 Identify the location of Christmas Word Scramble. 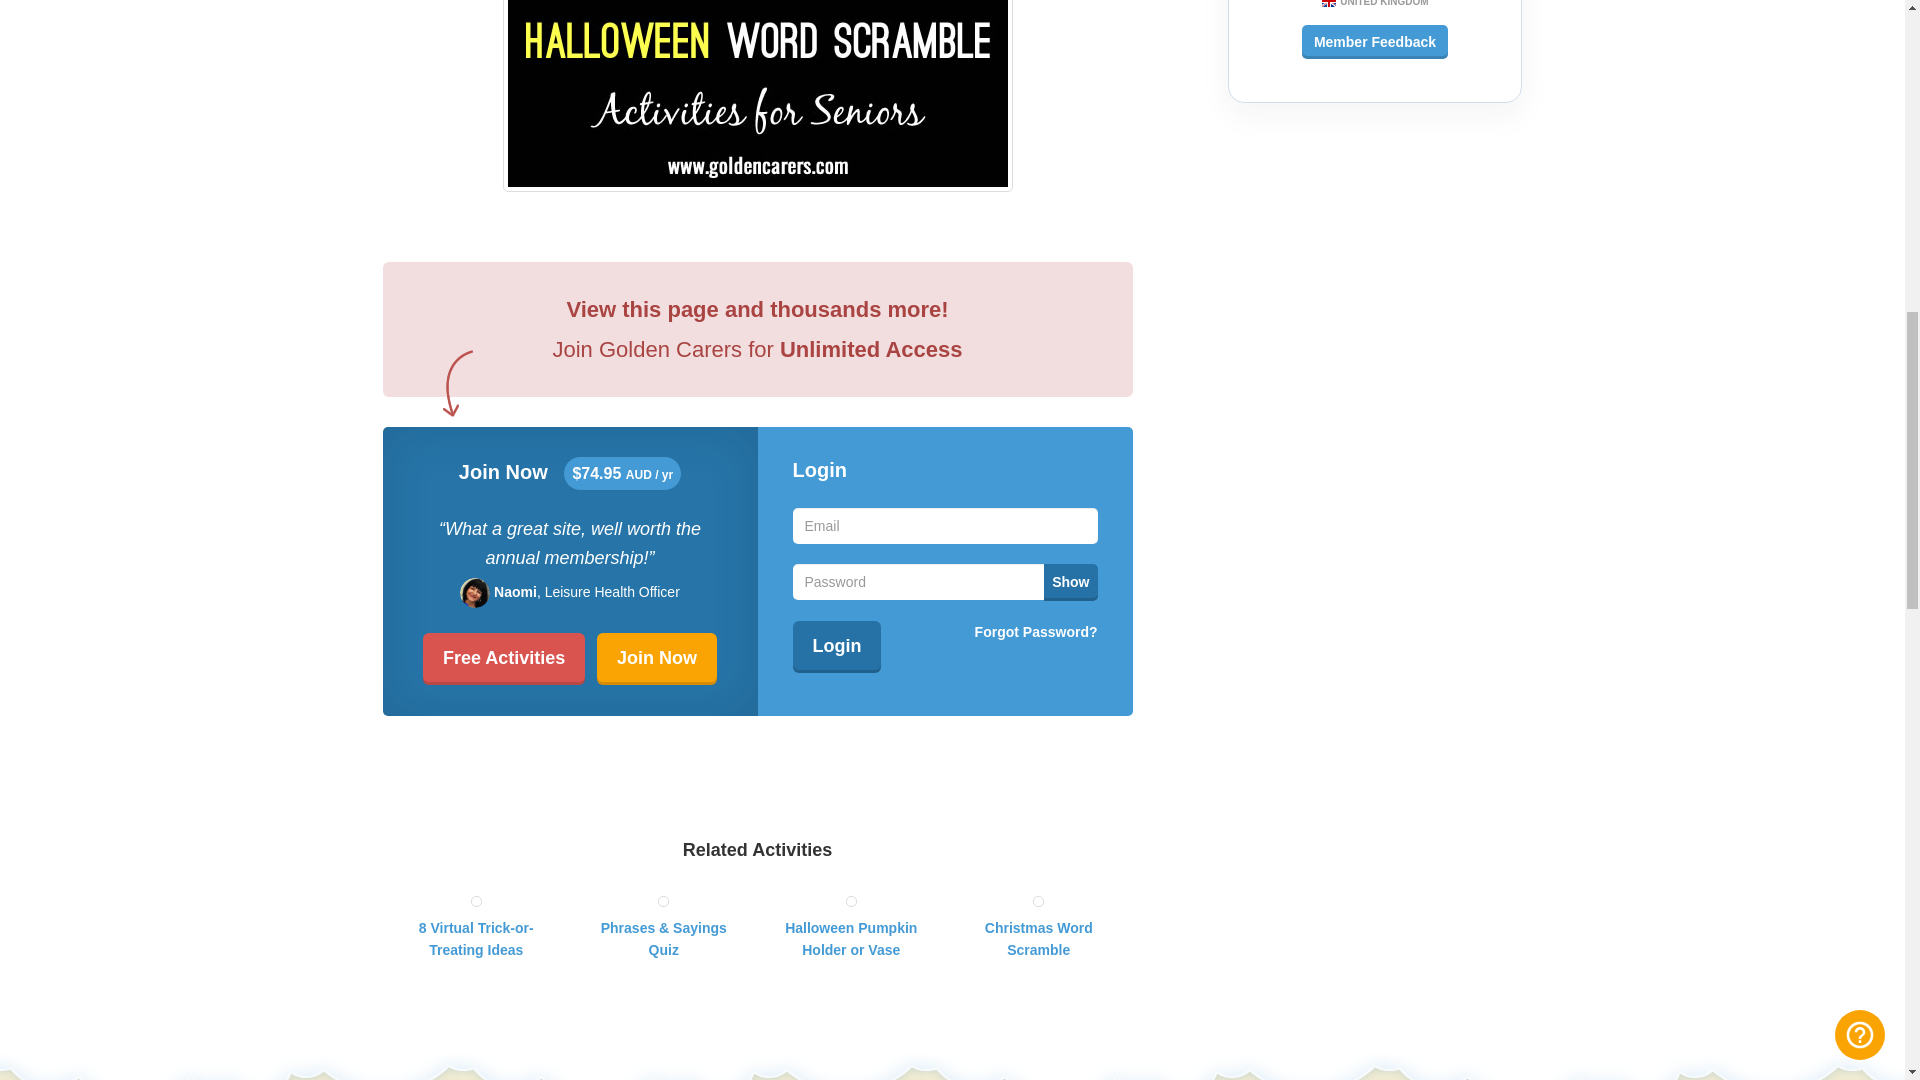
(1038, 926).